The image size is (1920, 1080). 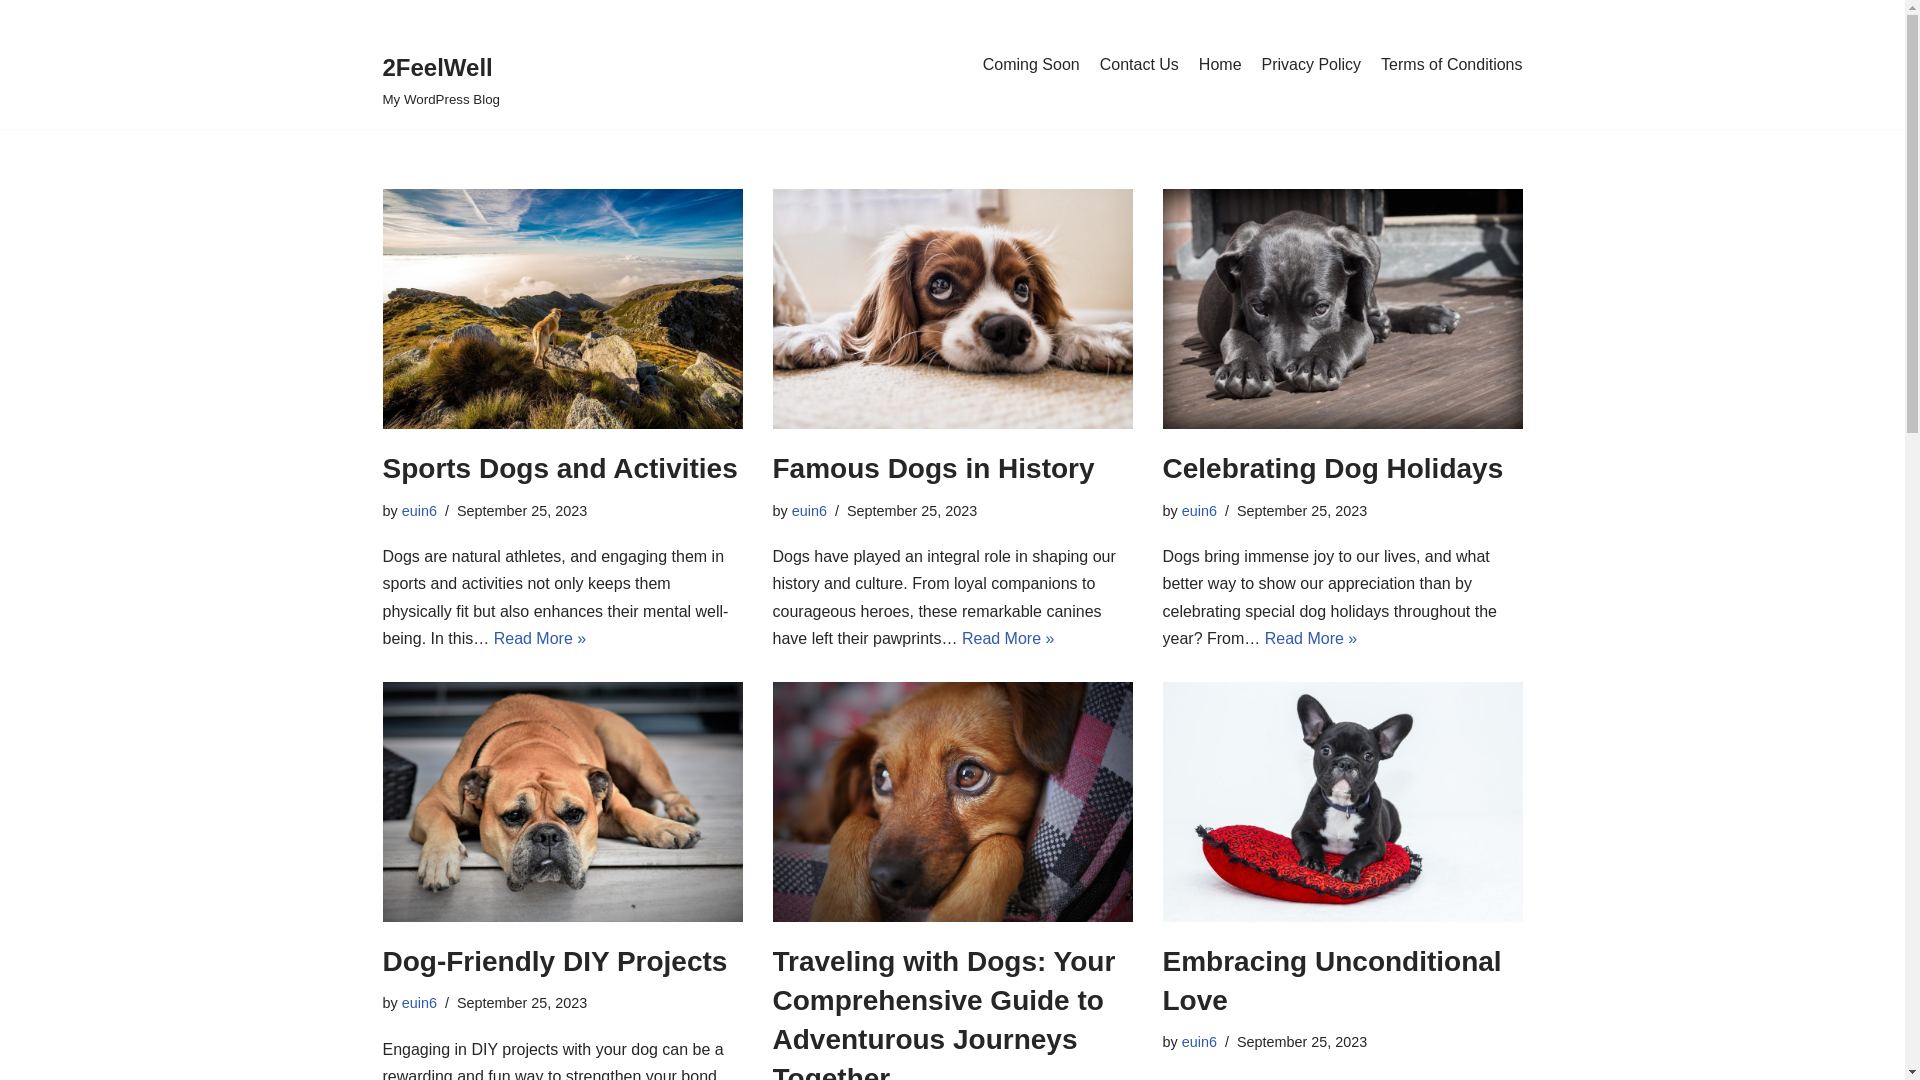 I want to click on Skip to content, so click(x=15, y=42).